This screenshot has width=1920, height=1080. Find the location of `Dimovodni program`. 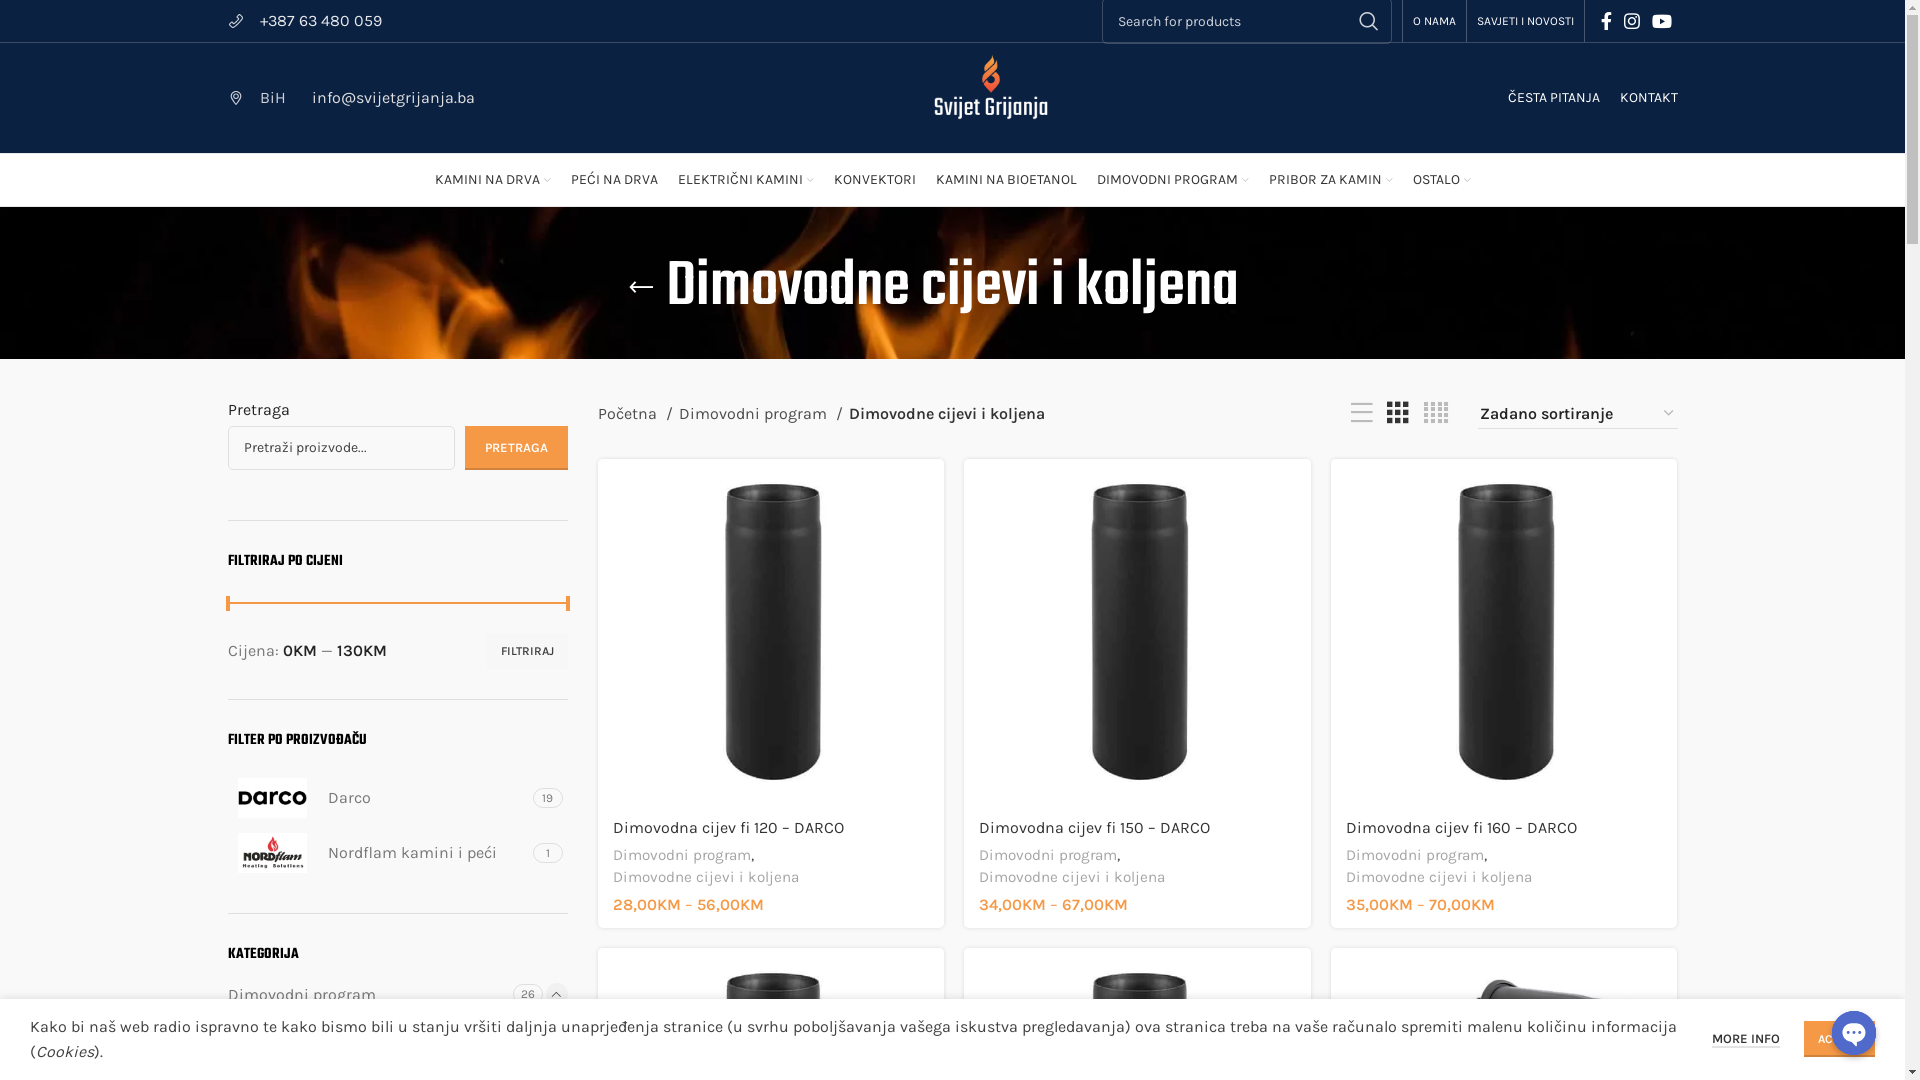

Dimovodni program is located at coordinates (1415, 856).